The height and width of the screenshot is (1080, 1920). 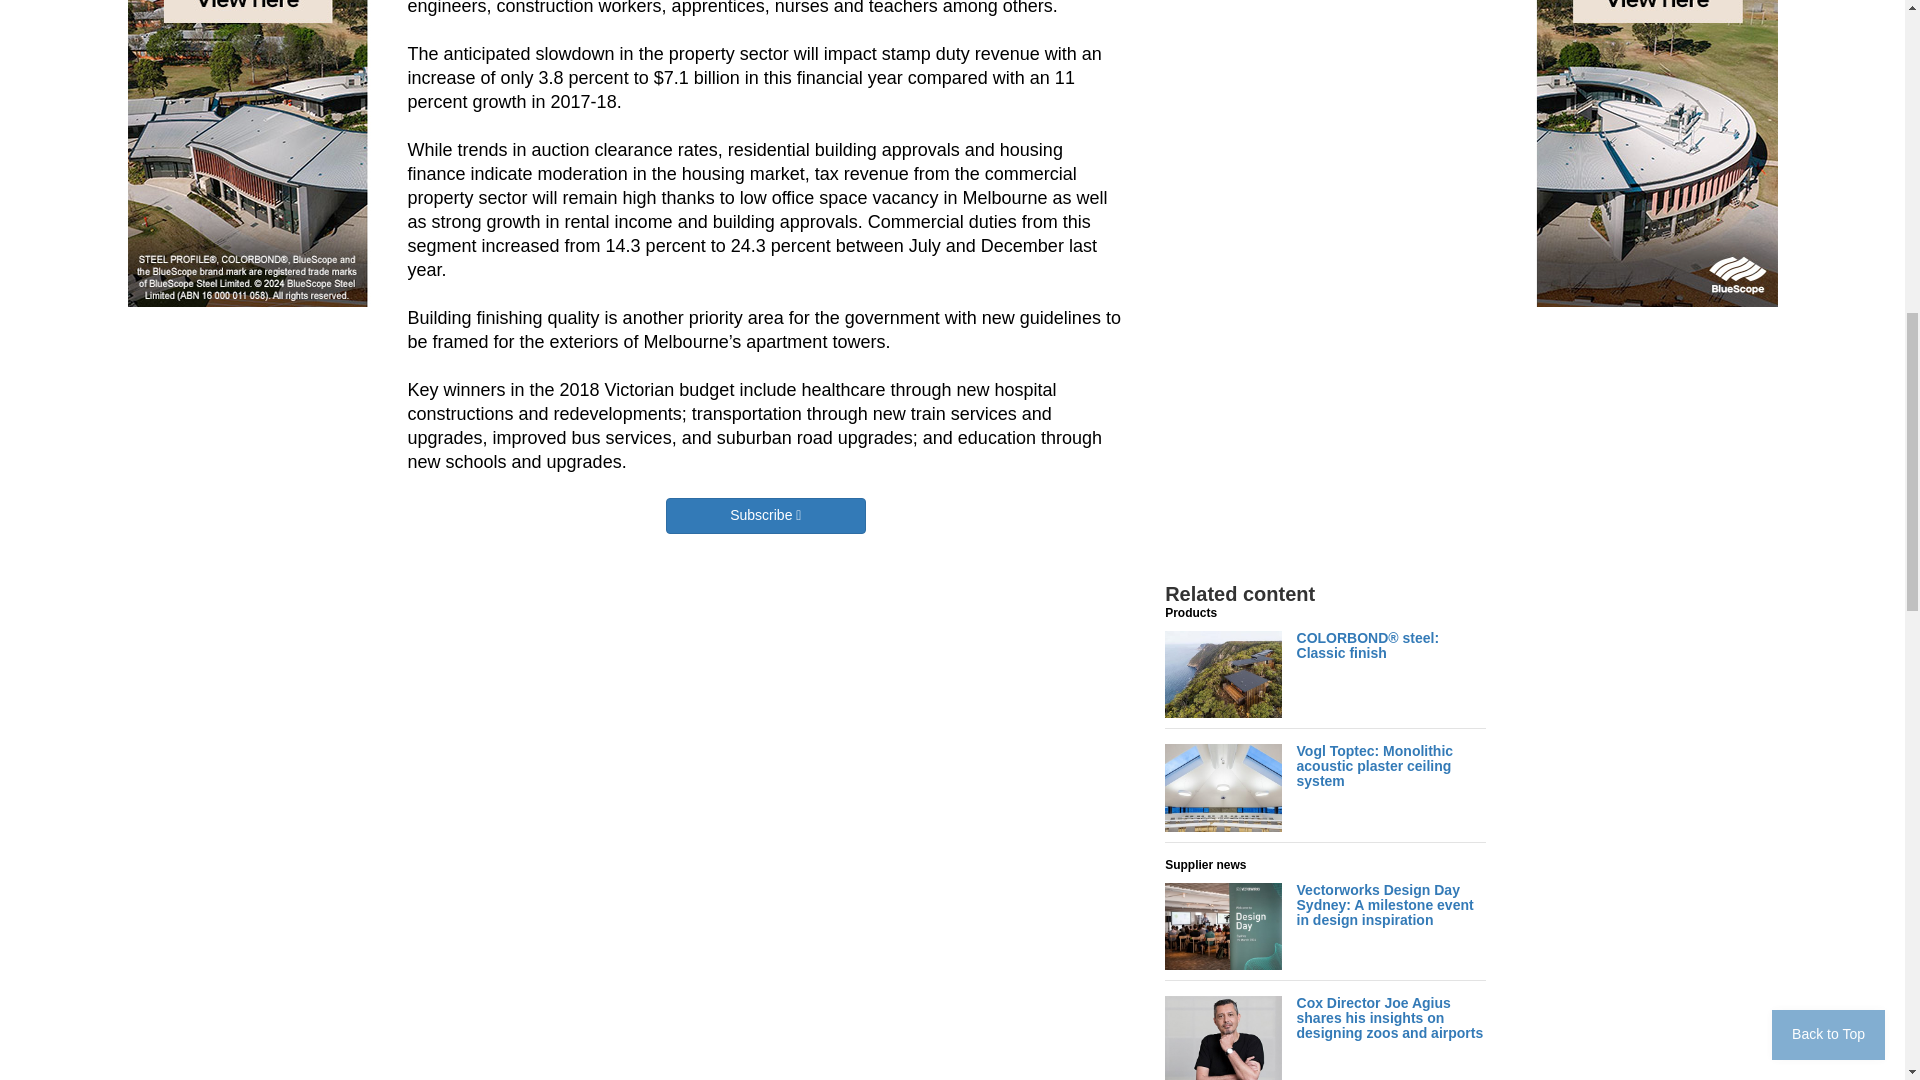 I want to click on 3rd party ad content, so click(x=1334, y=12).